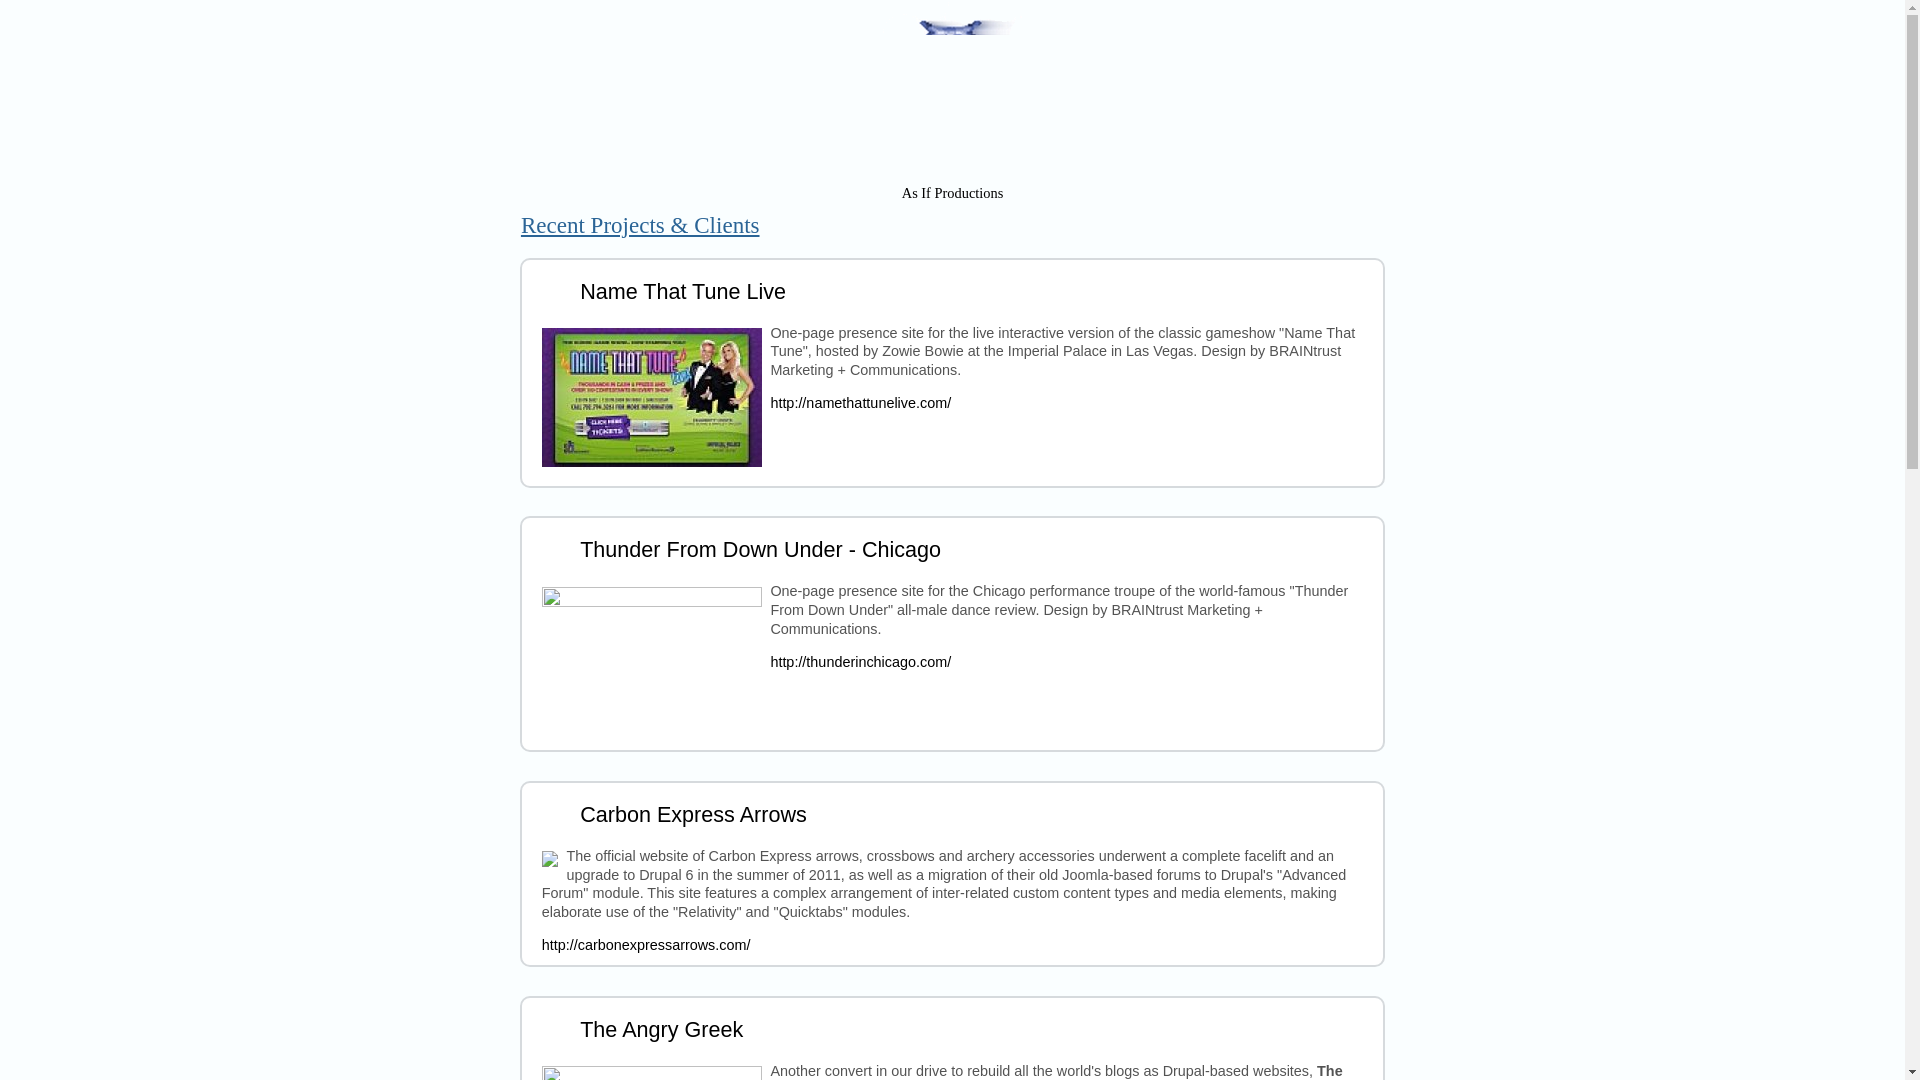  I want to click on Name That Tune Live, so click(682, 290).